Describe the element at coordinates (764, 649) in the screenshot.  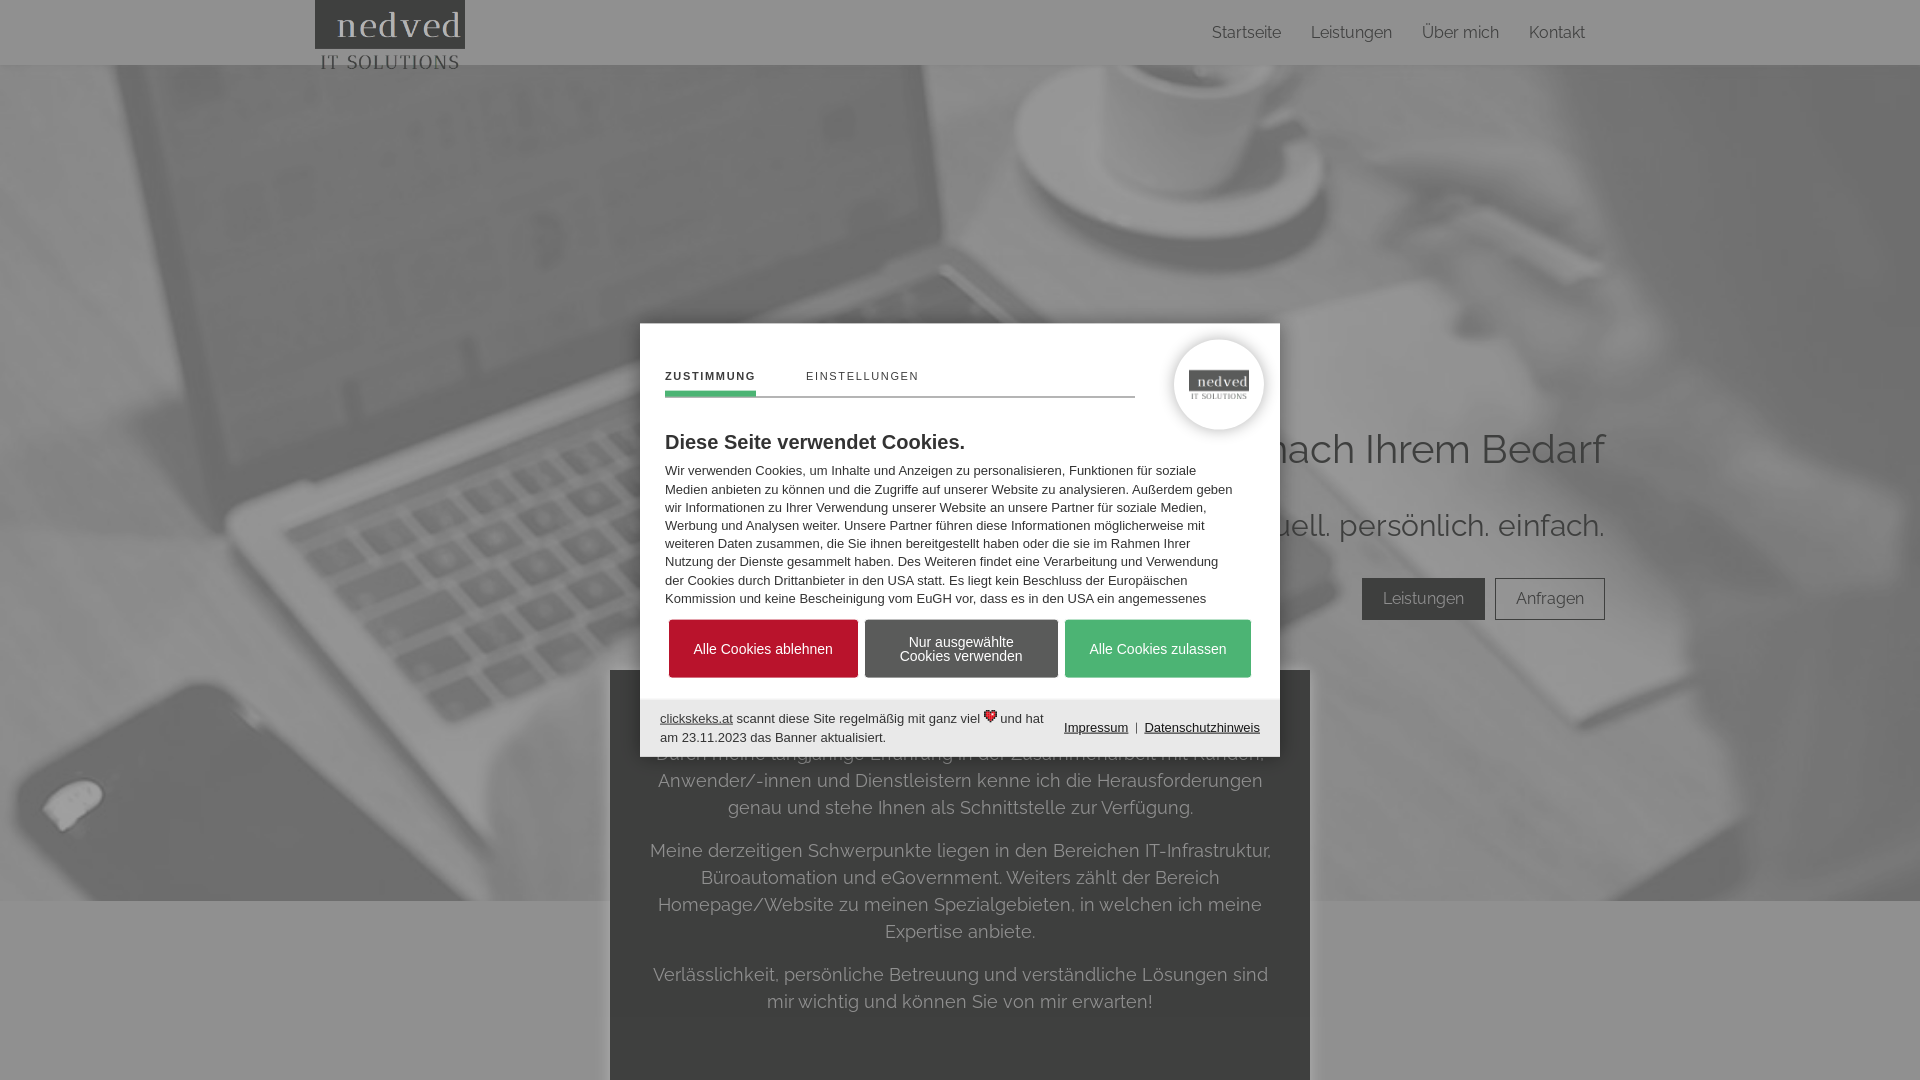
I see `Alle Cookies ablehnen` at that location.